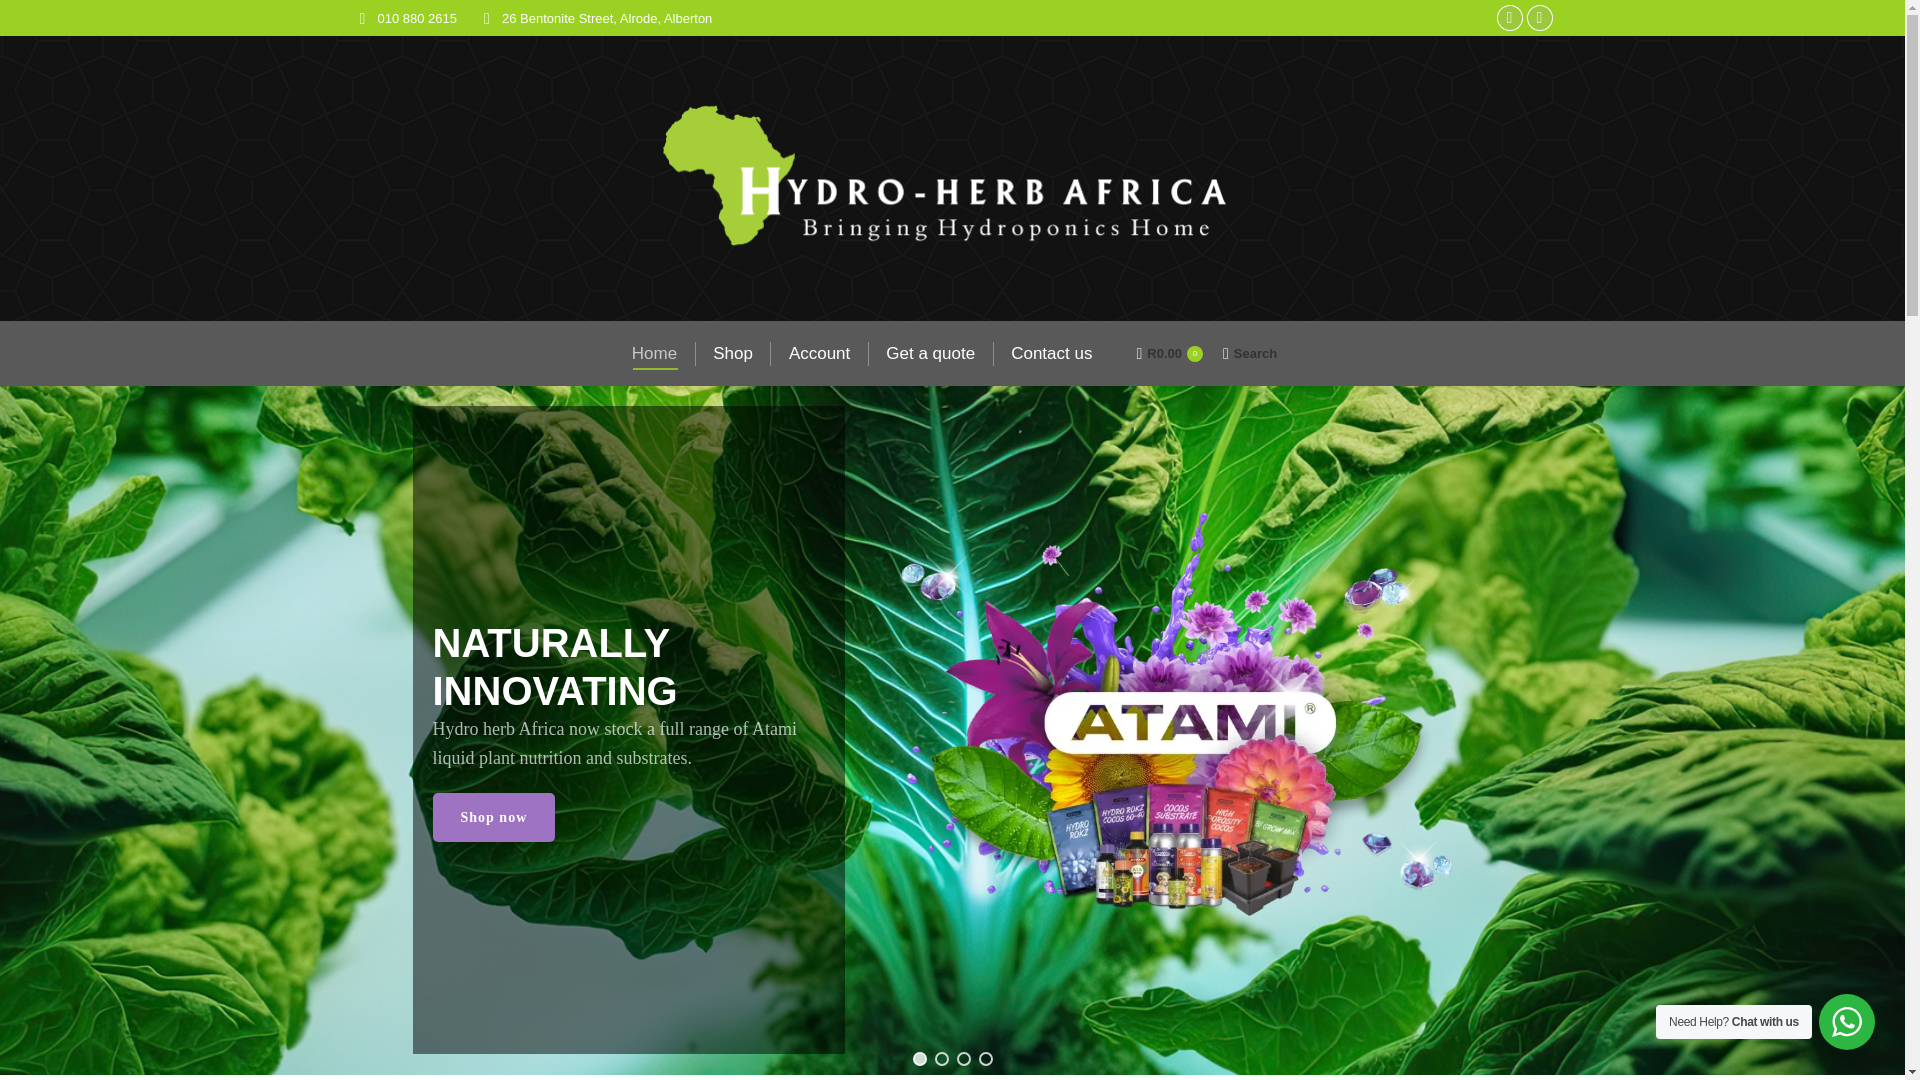 The image size is (1920, 1080). I want to click on Contact us, so click(1170, 352).